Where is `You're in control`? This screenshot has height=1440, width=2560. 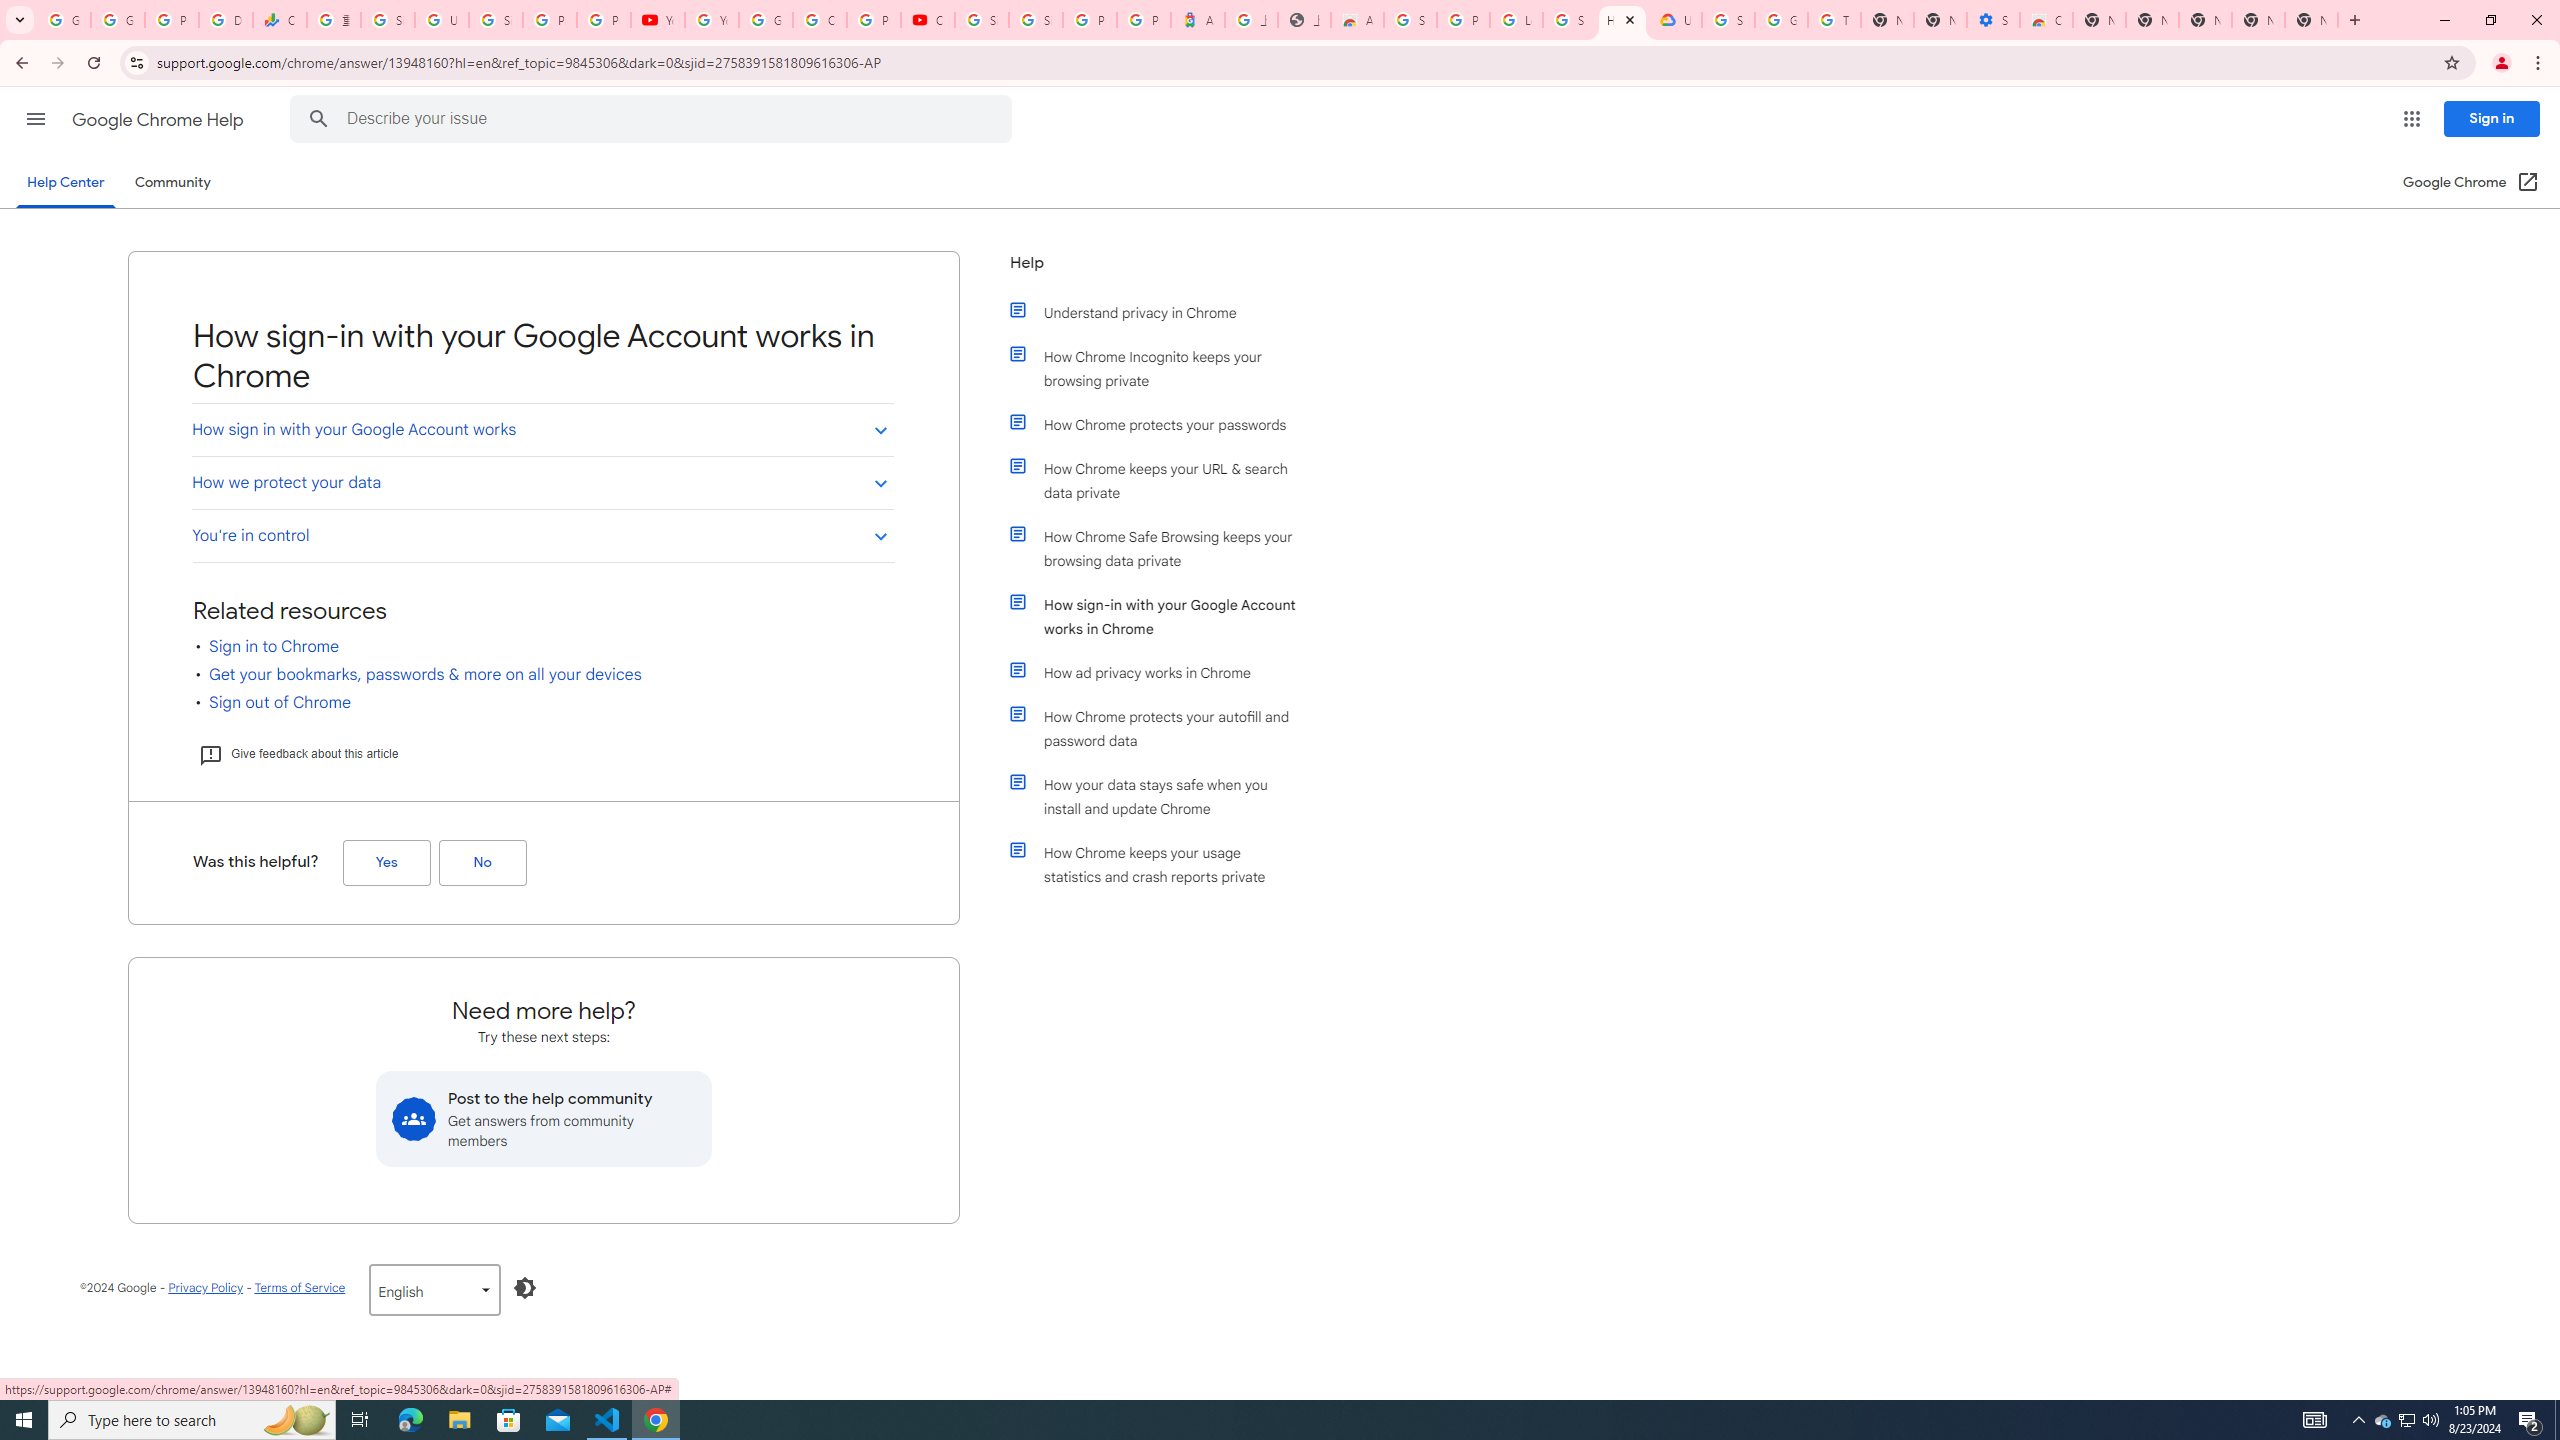 You're in control is located at coordinates (542, 534).